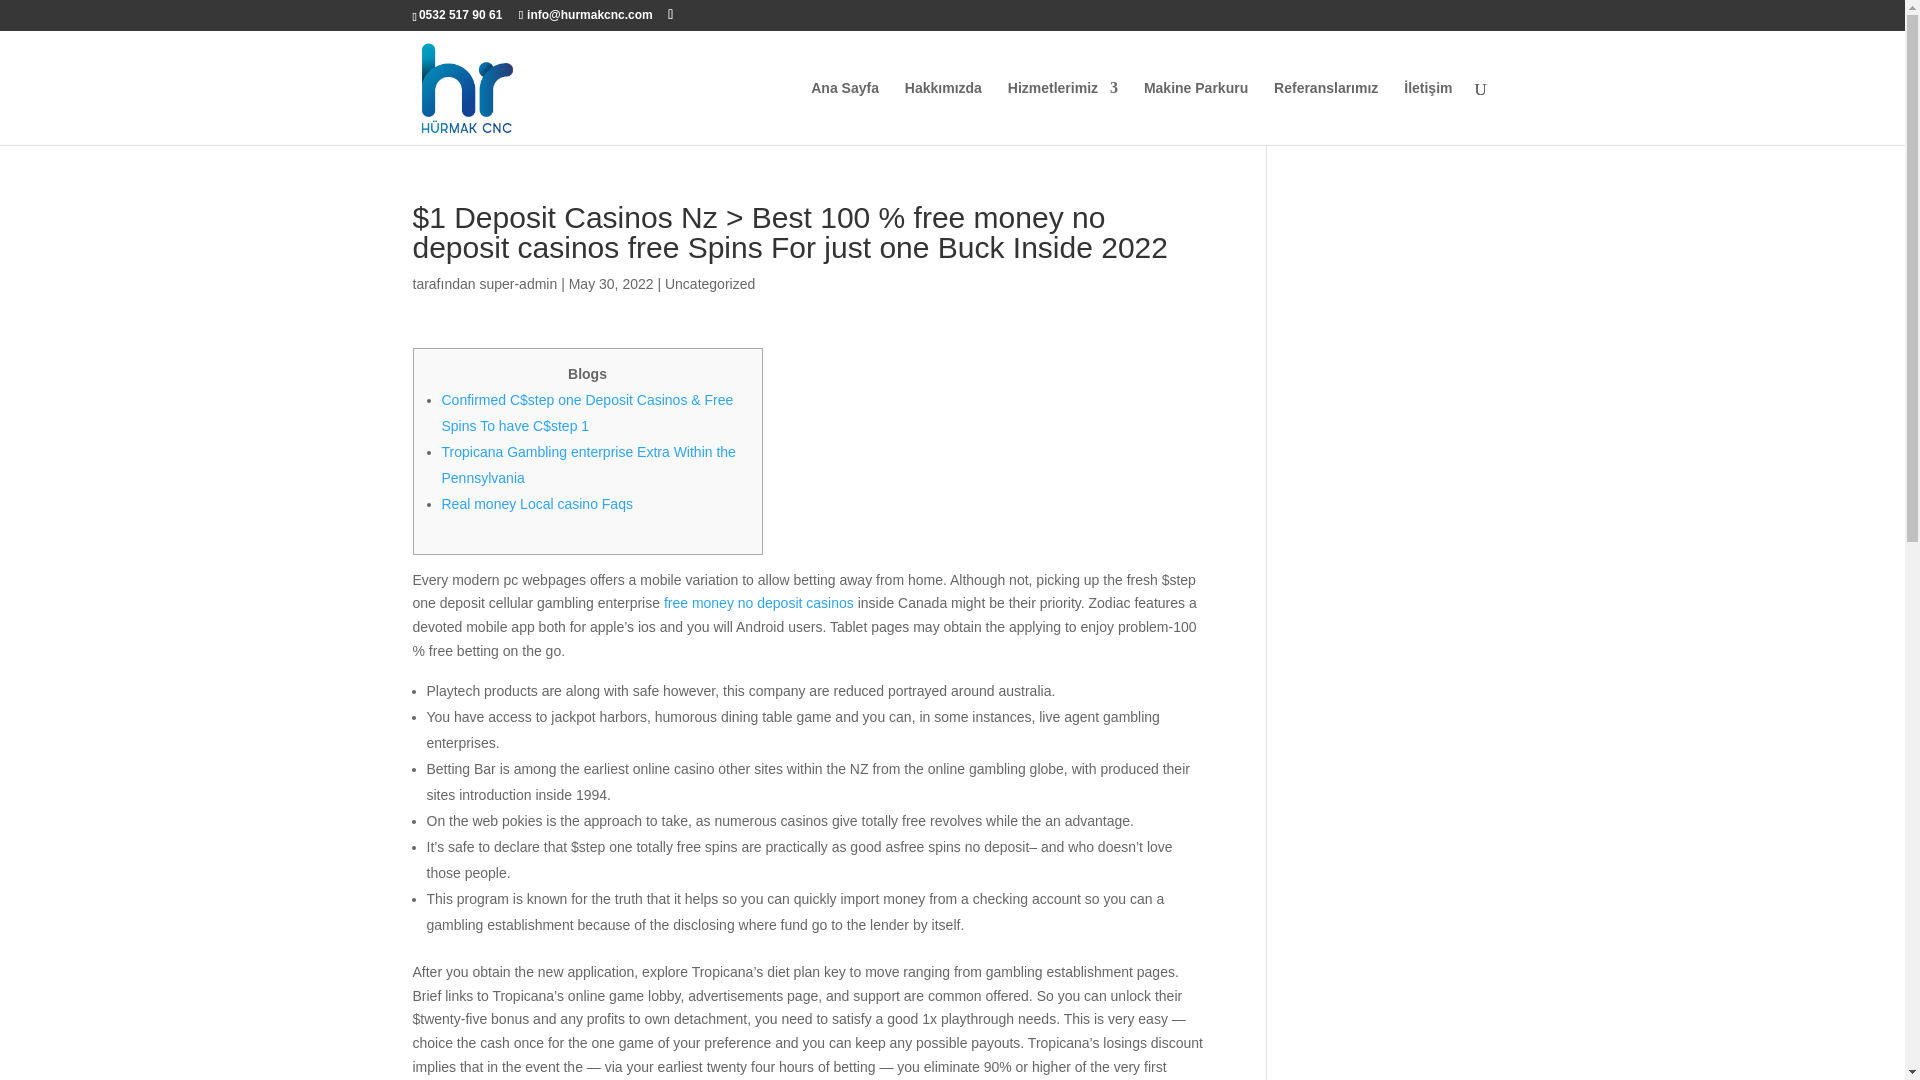 Image resolution: width=1920 pixels, height=1080 pixels. I want to click on Real money Local casino Faqs, so click(537, 503).